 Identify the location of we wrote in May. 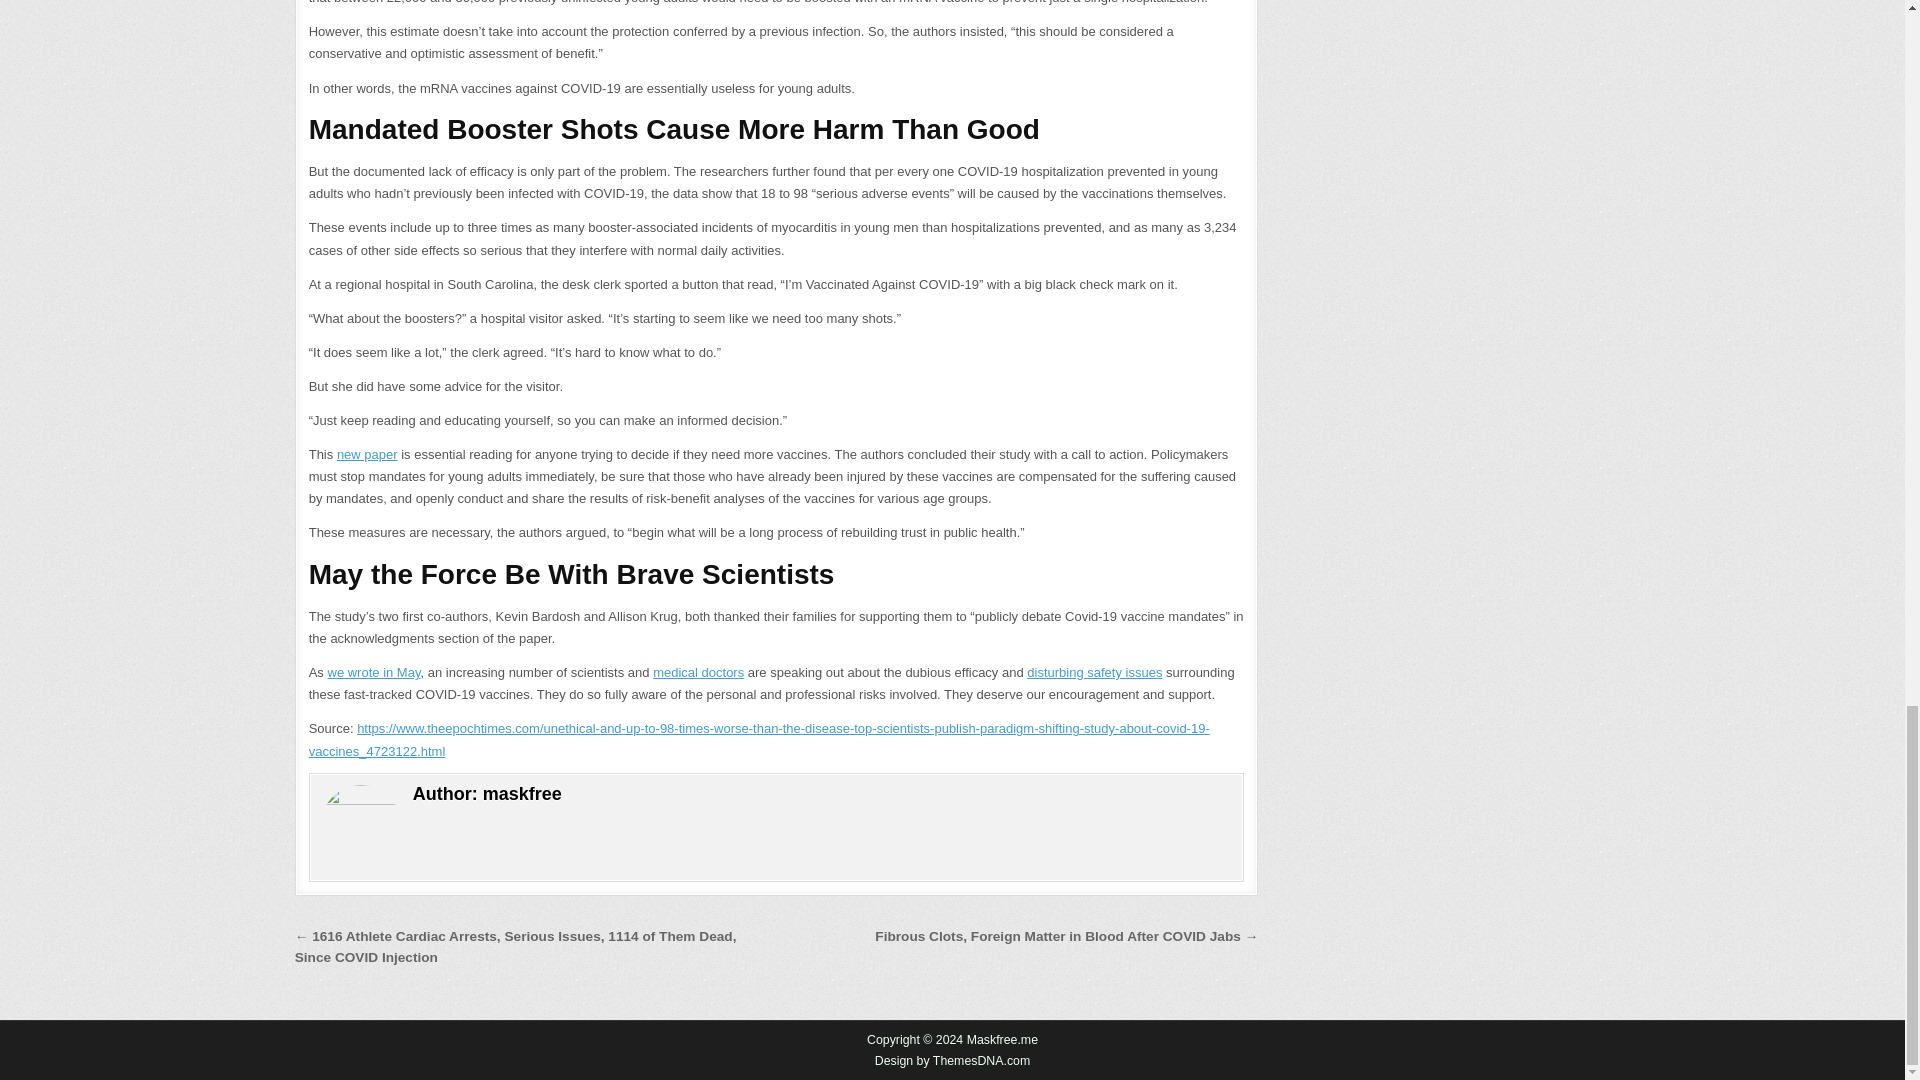
(374, 672).